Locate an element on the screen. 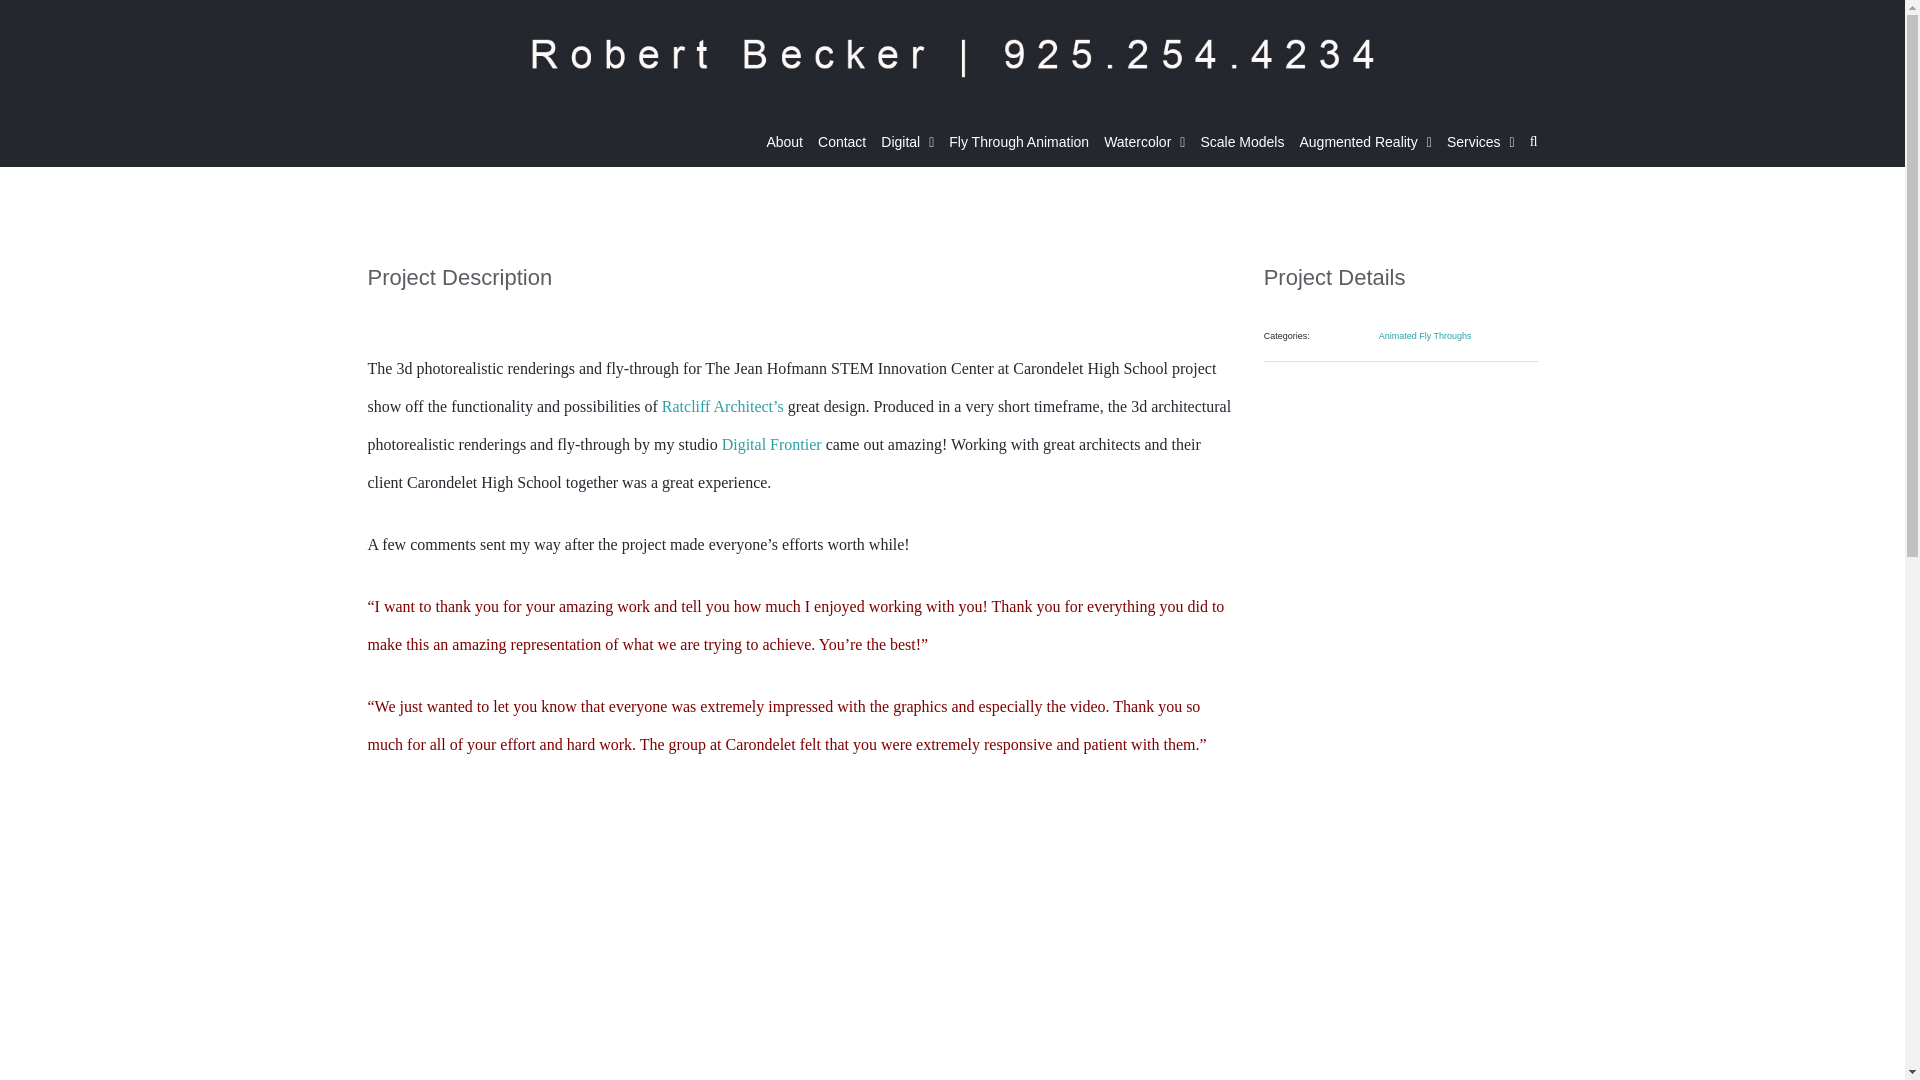  Augmented Reality is located at coordinates (1364, 142).